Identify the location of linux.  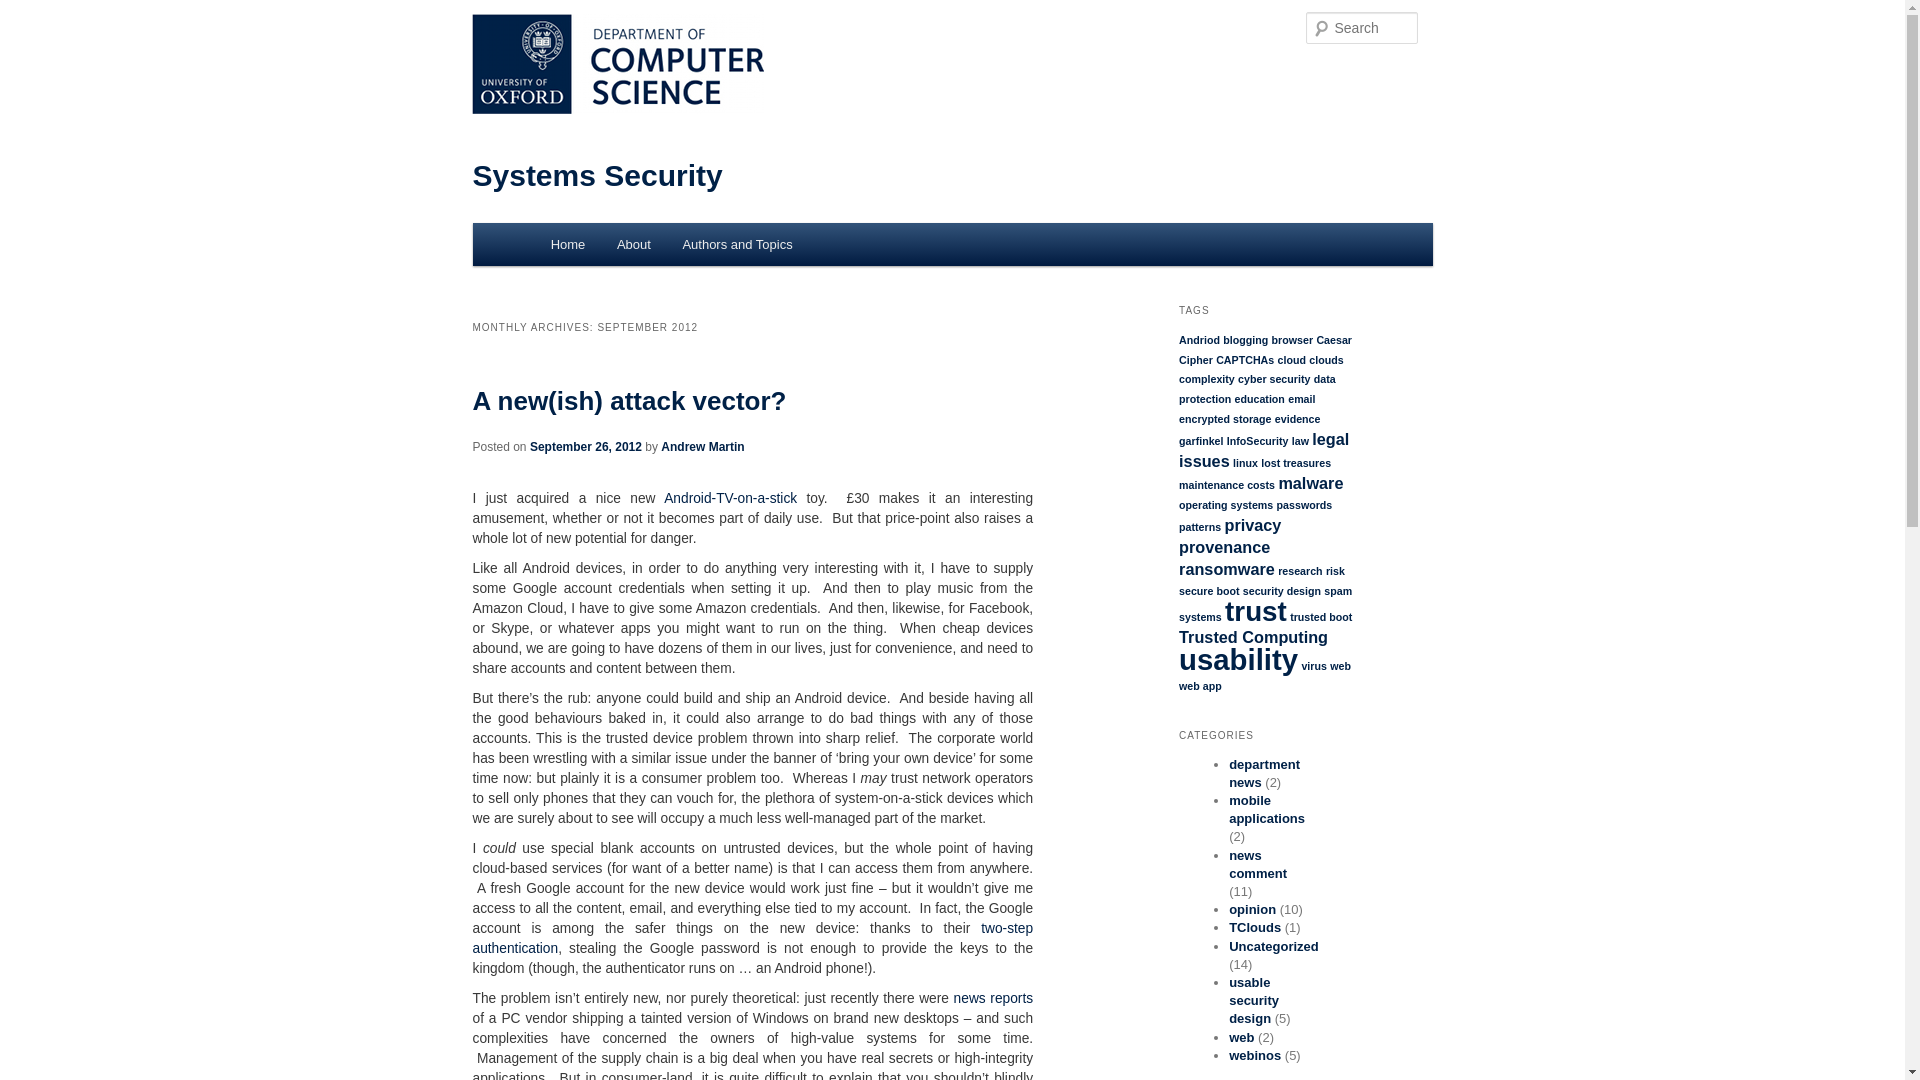
(1244, 462).